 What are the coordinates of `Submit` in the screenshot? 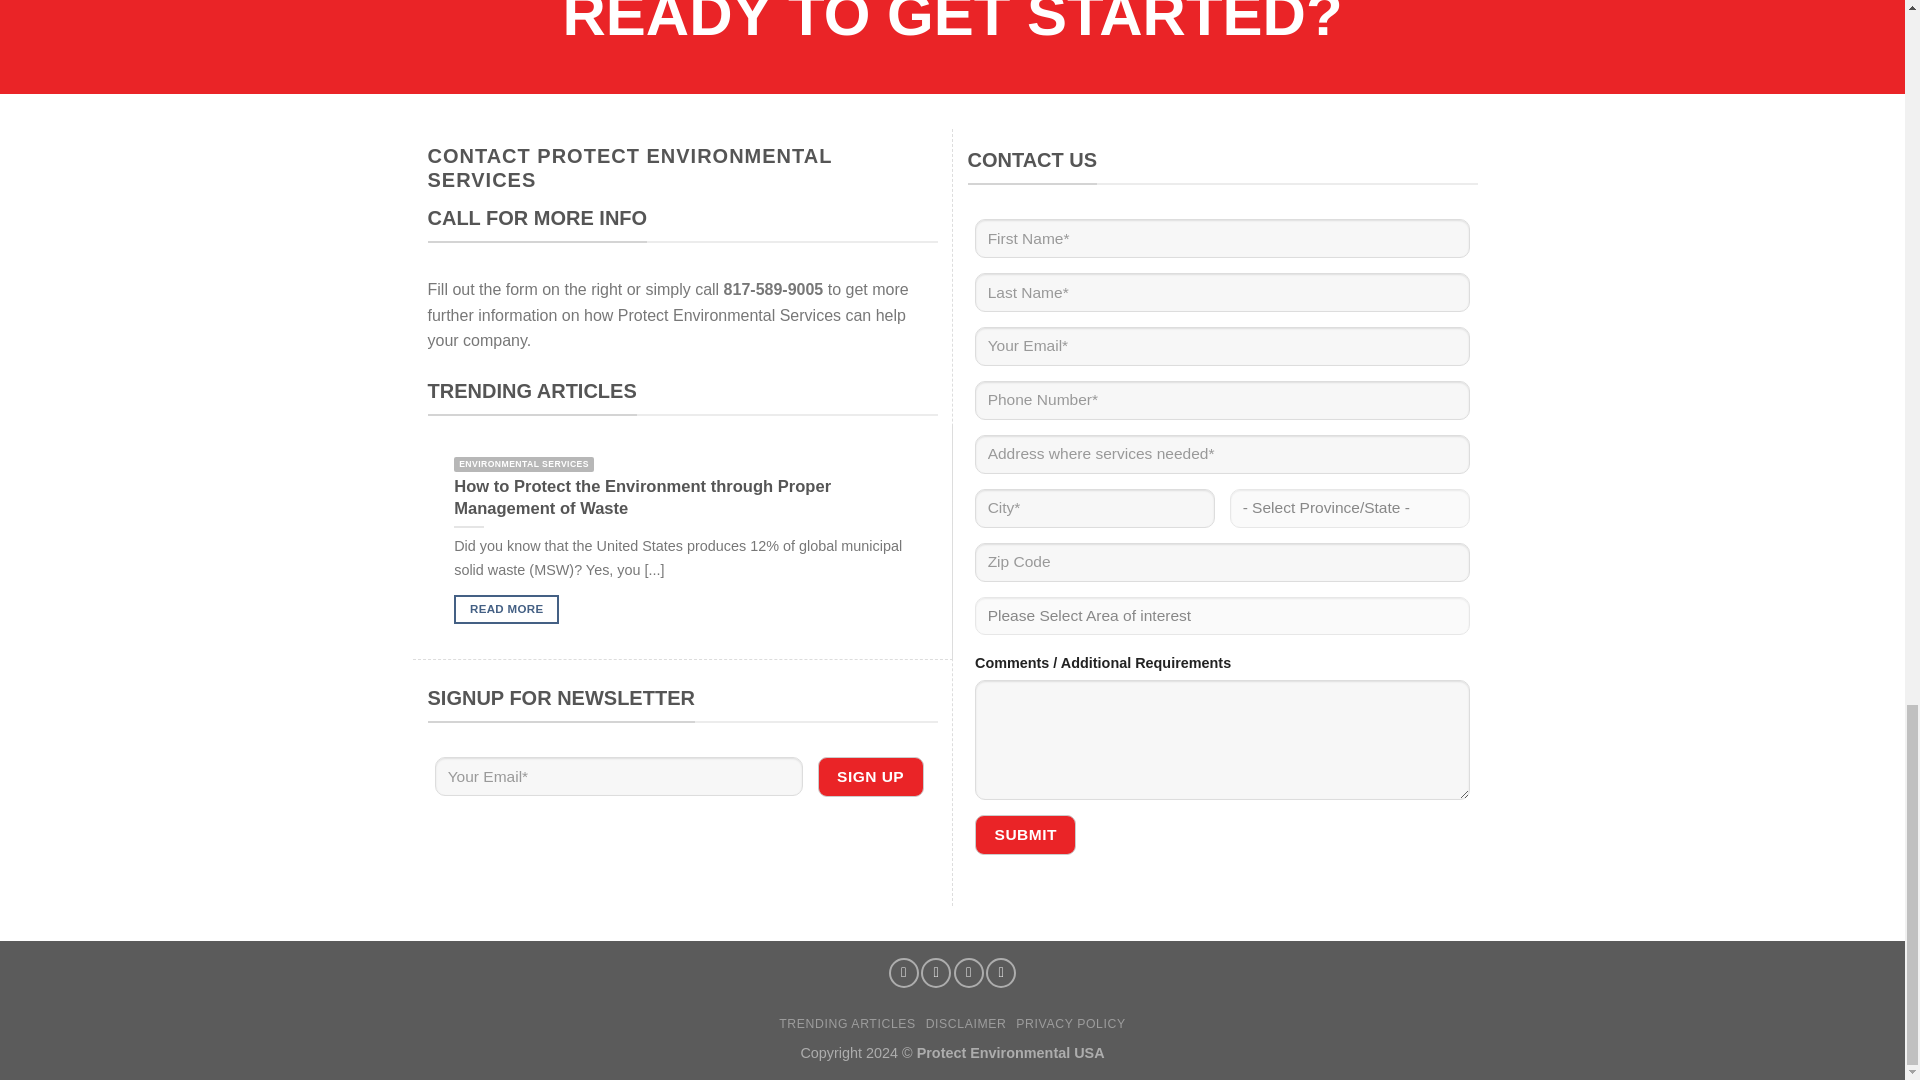 It's located at (1025, 834).